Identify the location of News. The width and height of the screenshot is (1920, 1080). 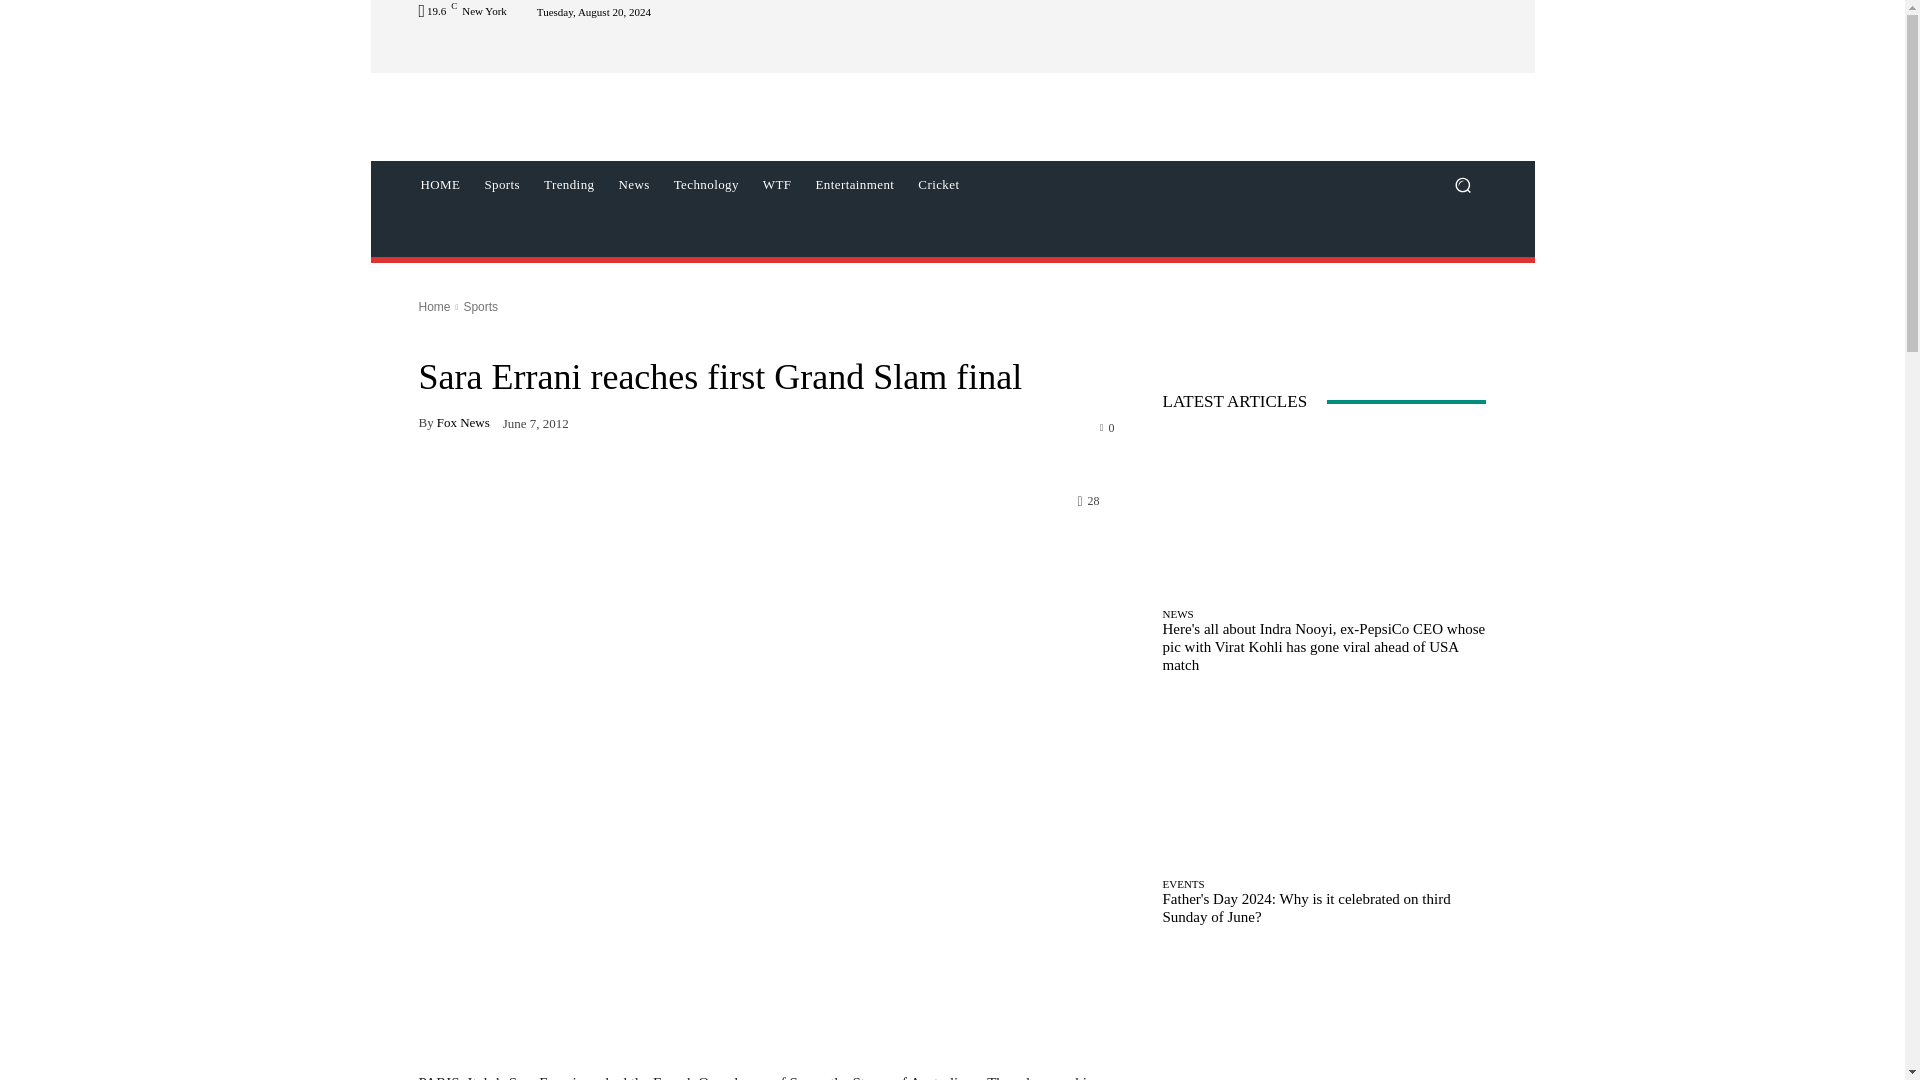
(633, 184).